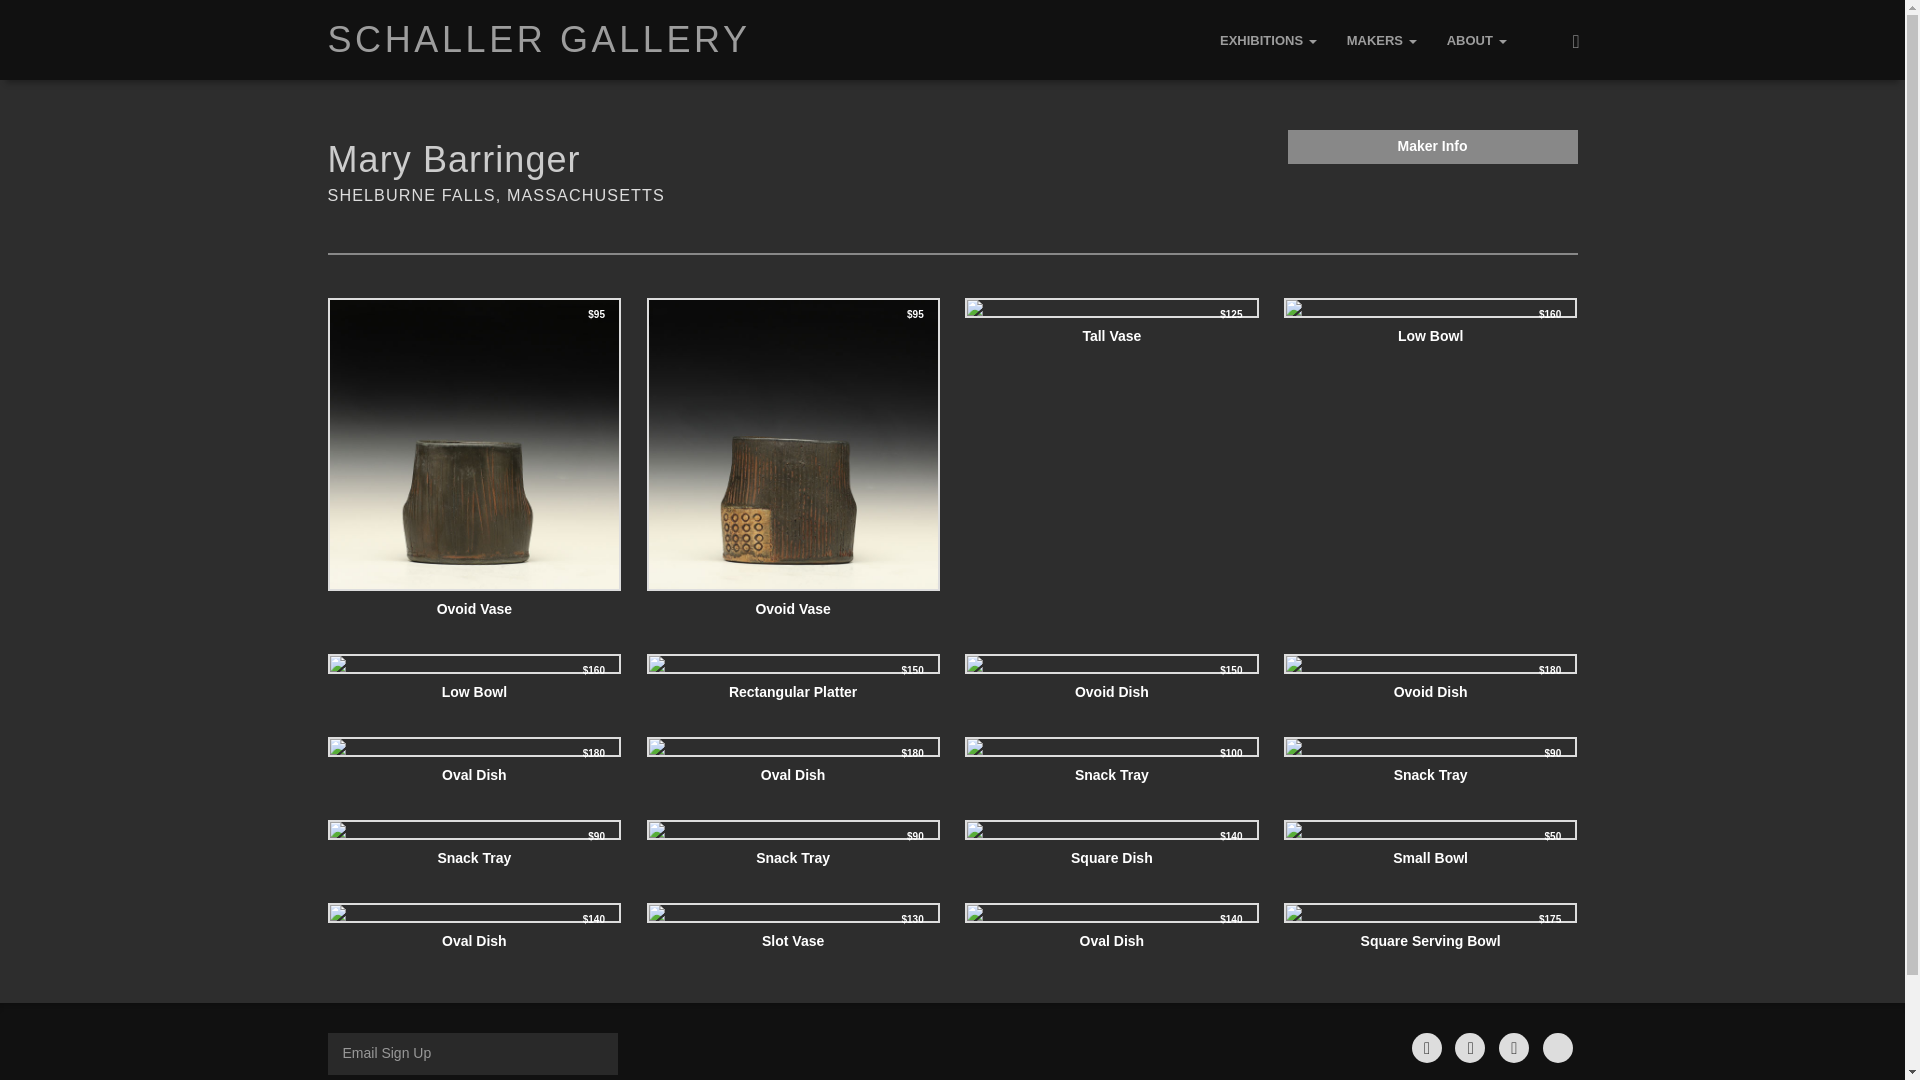  What do you see at coordinates (1433, 146) in the screenshot?
I see `Maker Info` at bounding box center [1433, 146].